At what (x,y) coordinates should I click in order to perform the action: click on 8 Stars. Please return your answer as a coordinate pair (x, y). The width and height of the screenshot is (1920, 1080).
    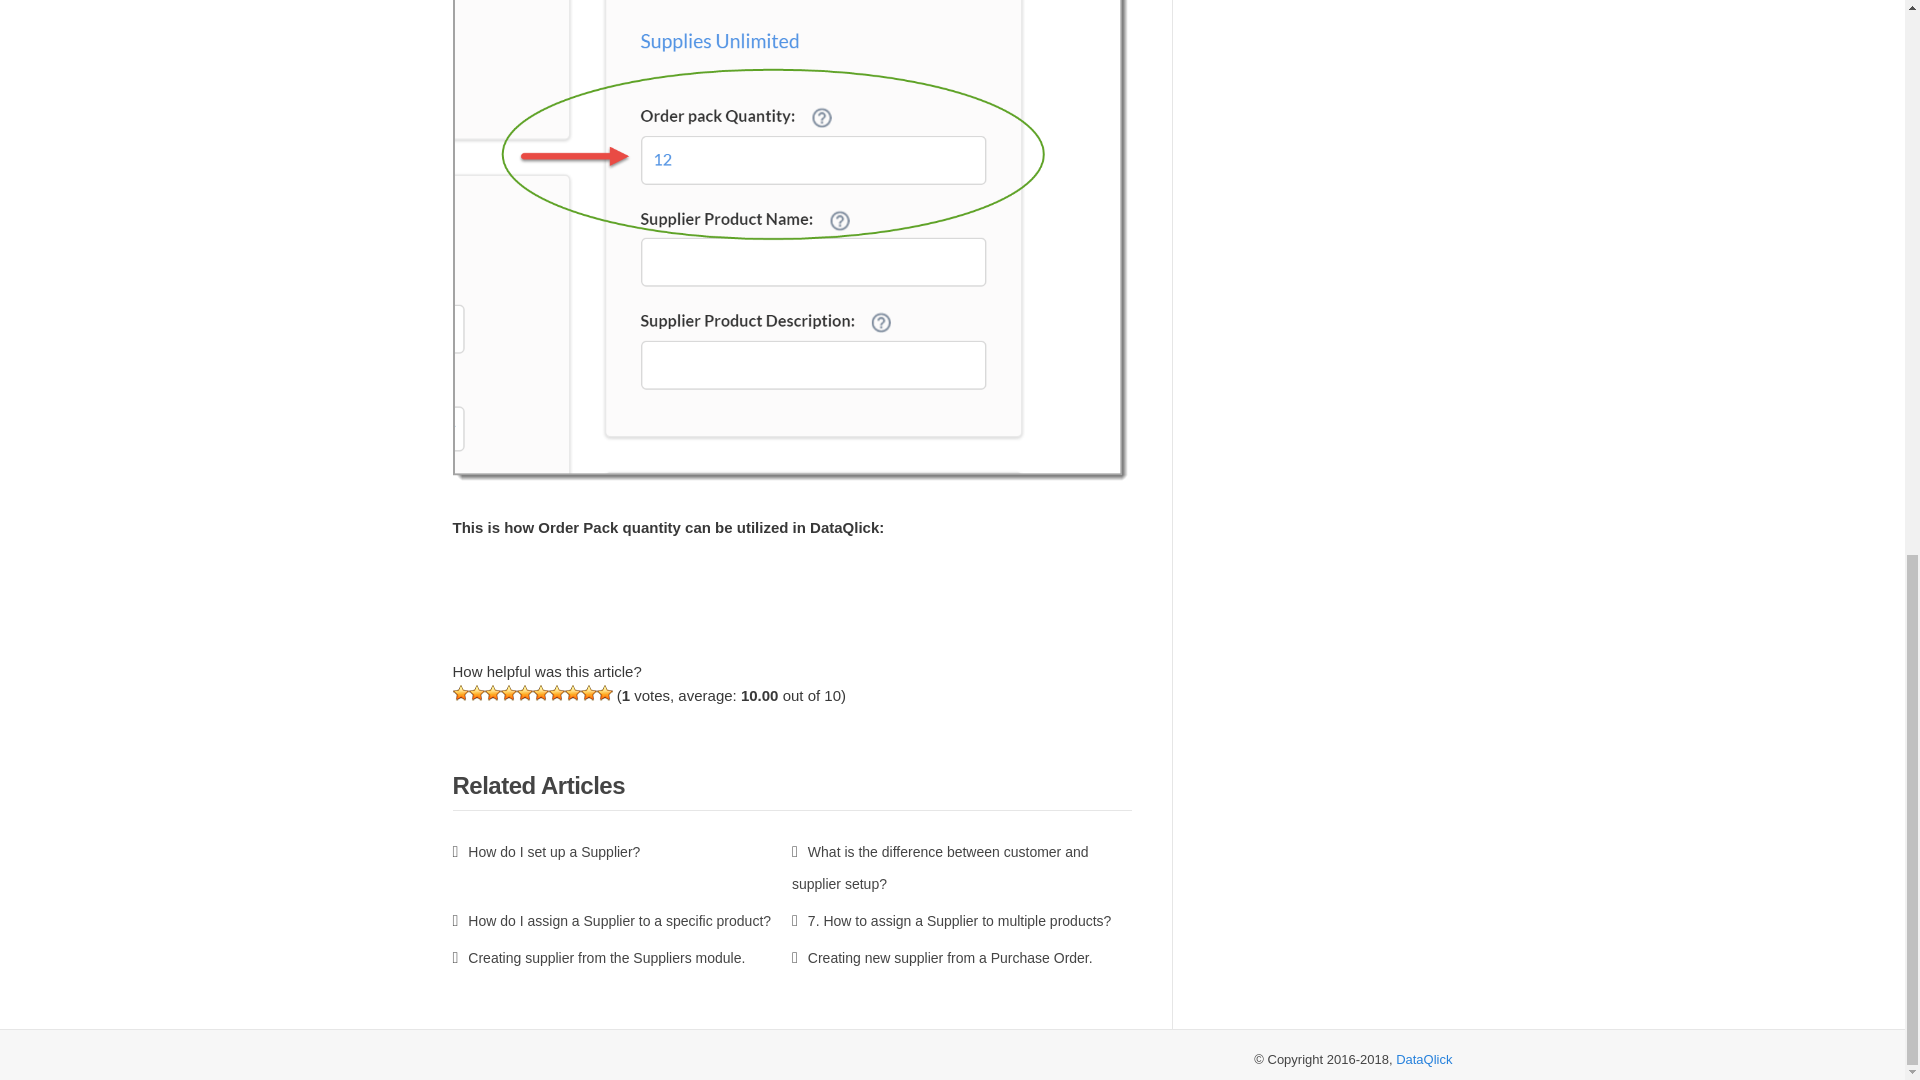
    Looking at the image, I should click on (572, 692).